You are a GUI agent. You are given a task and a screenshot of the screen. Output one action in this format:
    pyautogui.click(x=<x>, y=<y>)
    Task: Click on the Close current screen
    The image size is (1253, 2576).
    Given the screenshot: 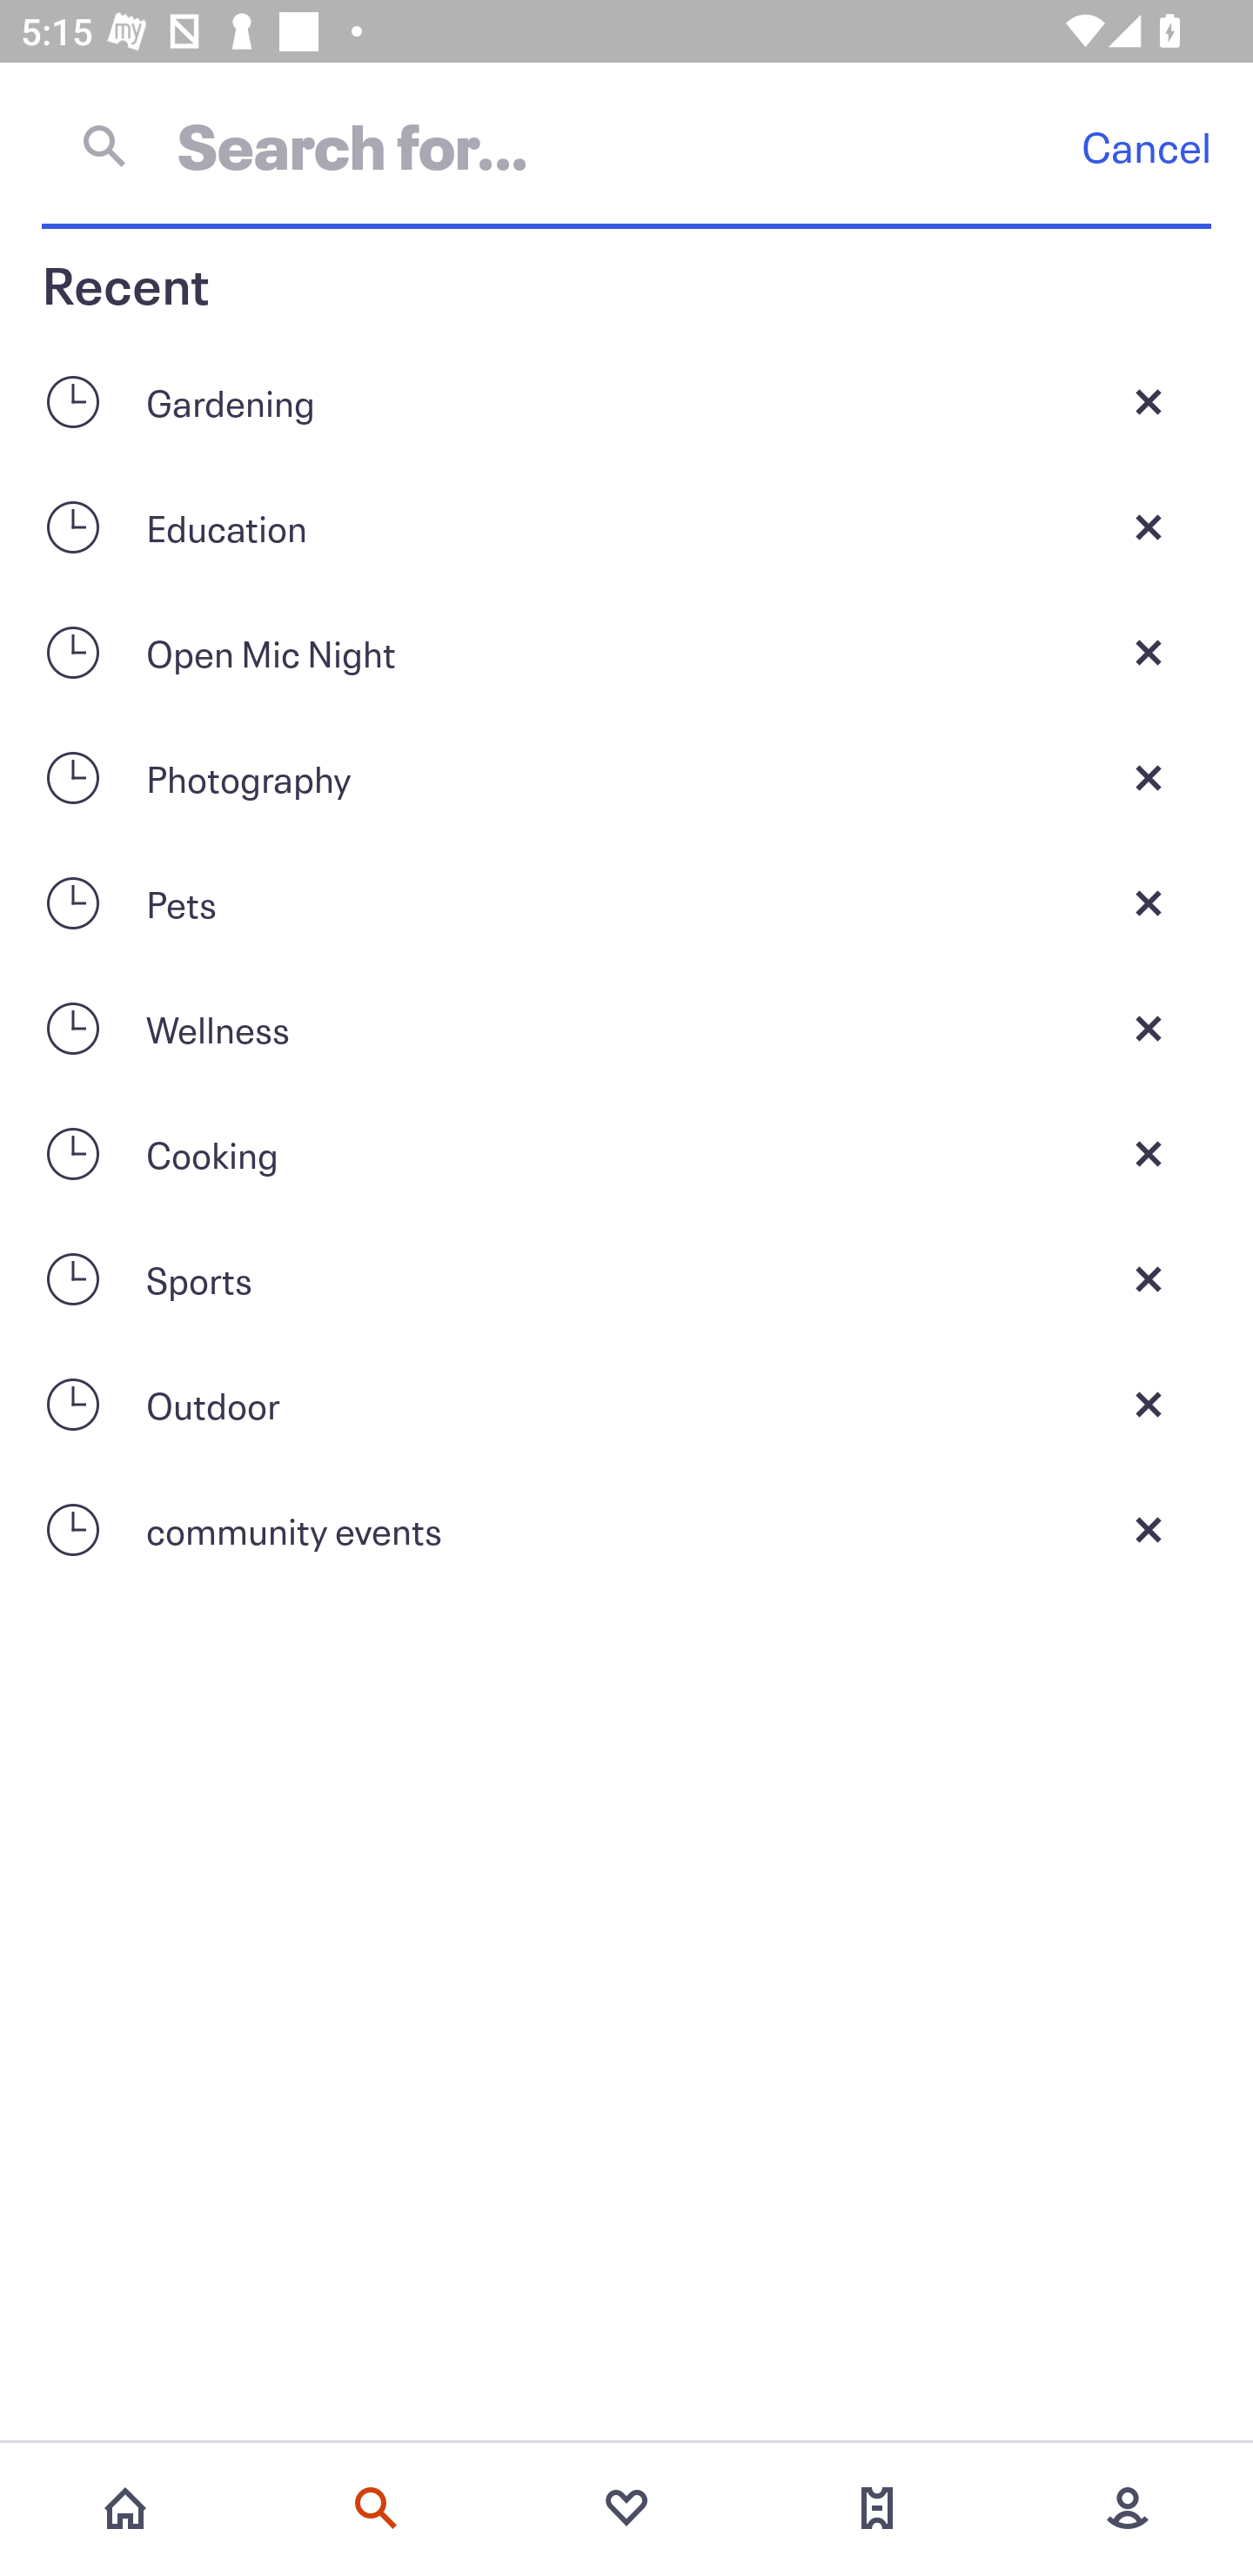 What is the action you would take?
    pyautogui.click(x=1149, y=1530)
    